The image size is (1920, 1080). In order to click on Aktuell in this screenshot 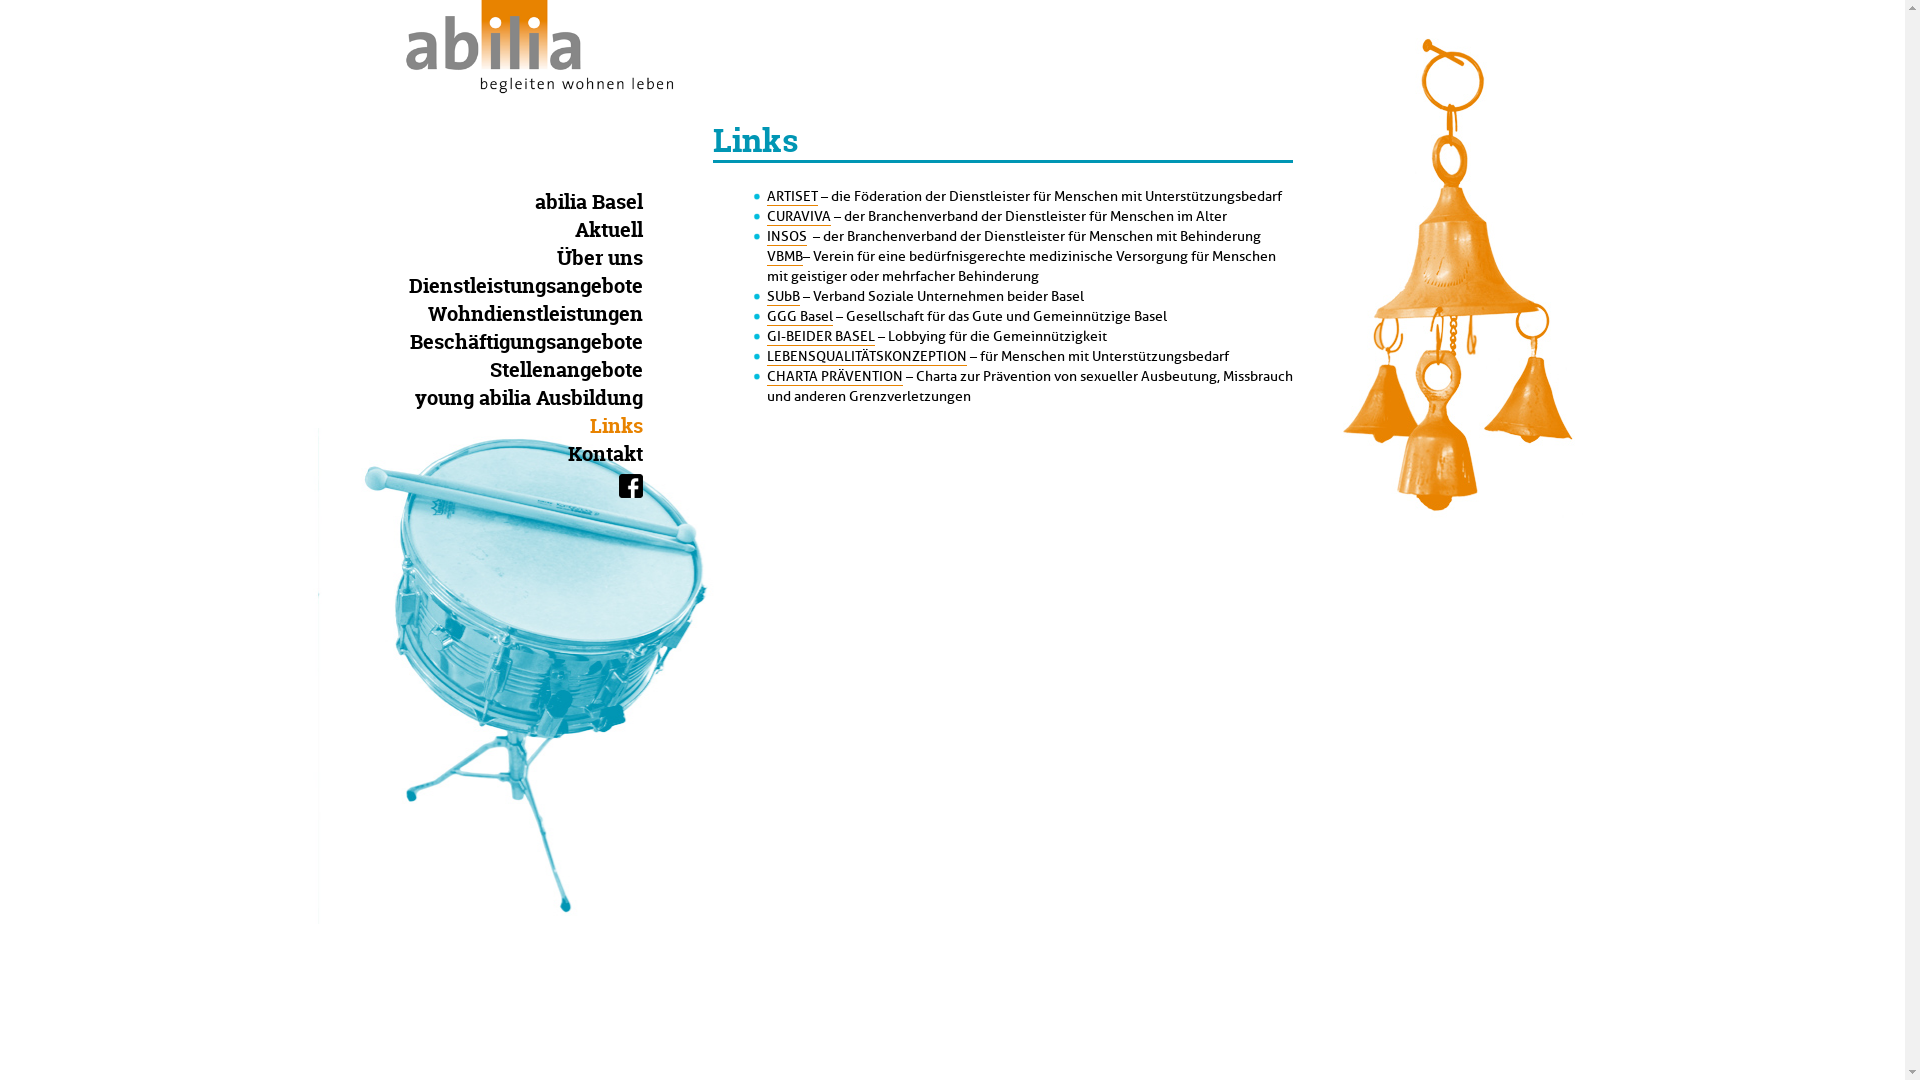, I will do `click(623, 230)`.